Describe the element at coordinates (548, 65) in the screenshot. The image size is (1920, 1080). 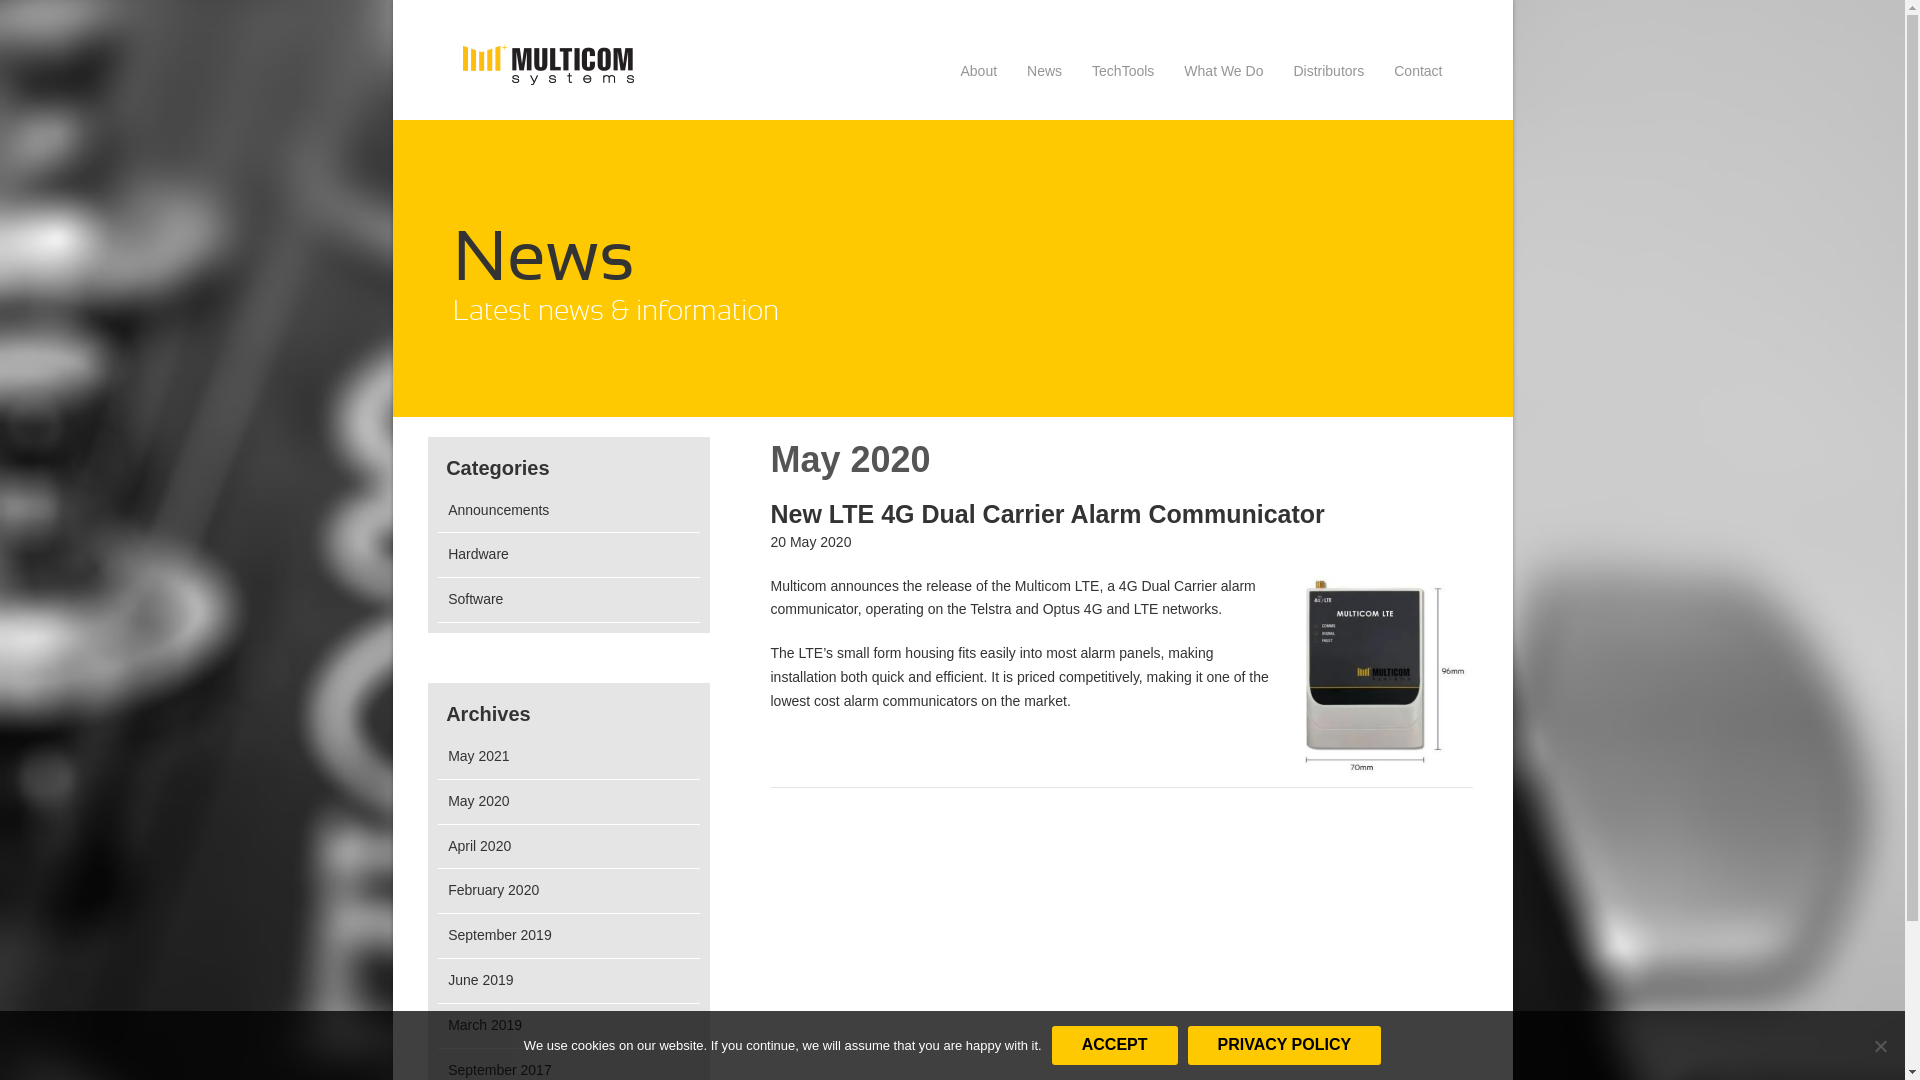
I see `Multicom Systems` at that location.